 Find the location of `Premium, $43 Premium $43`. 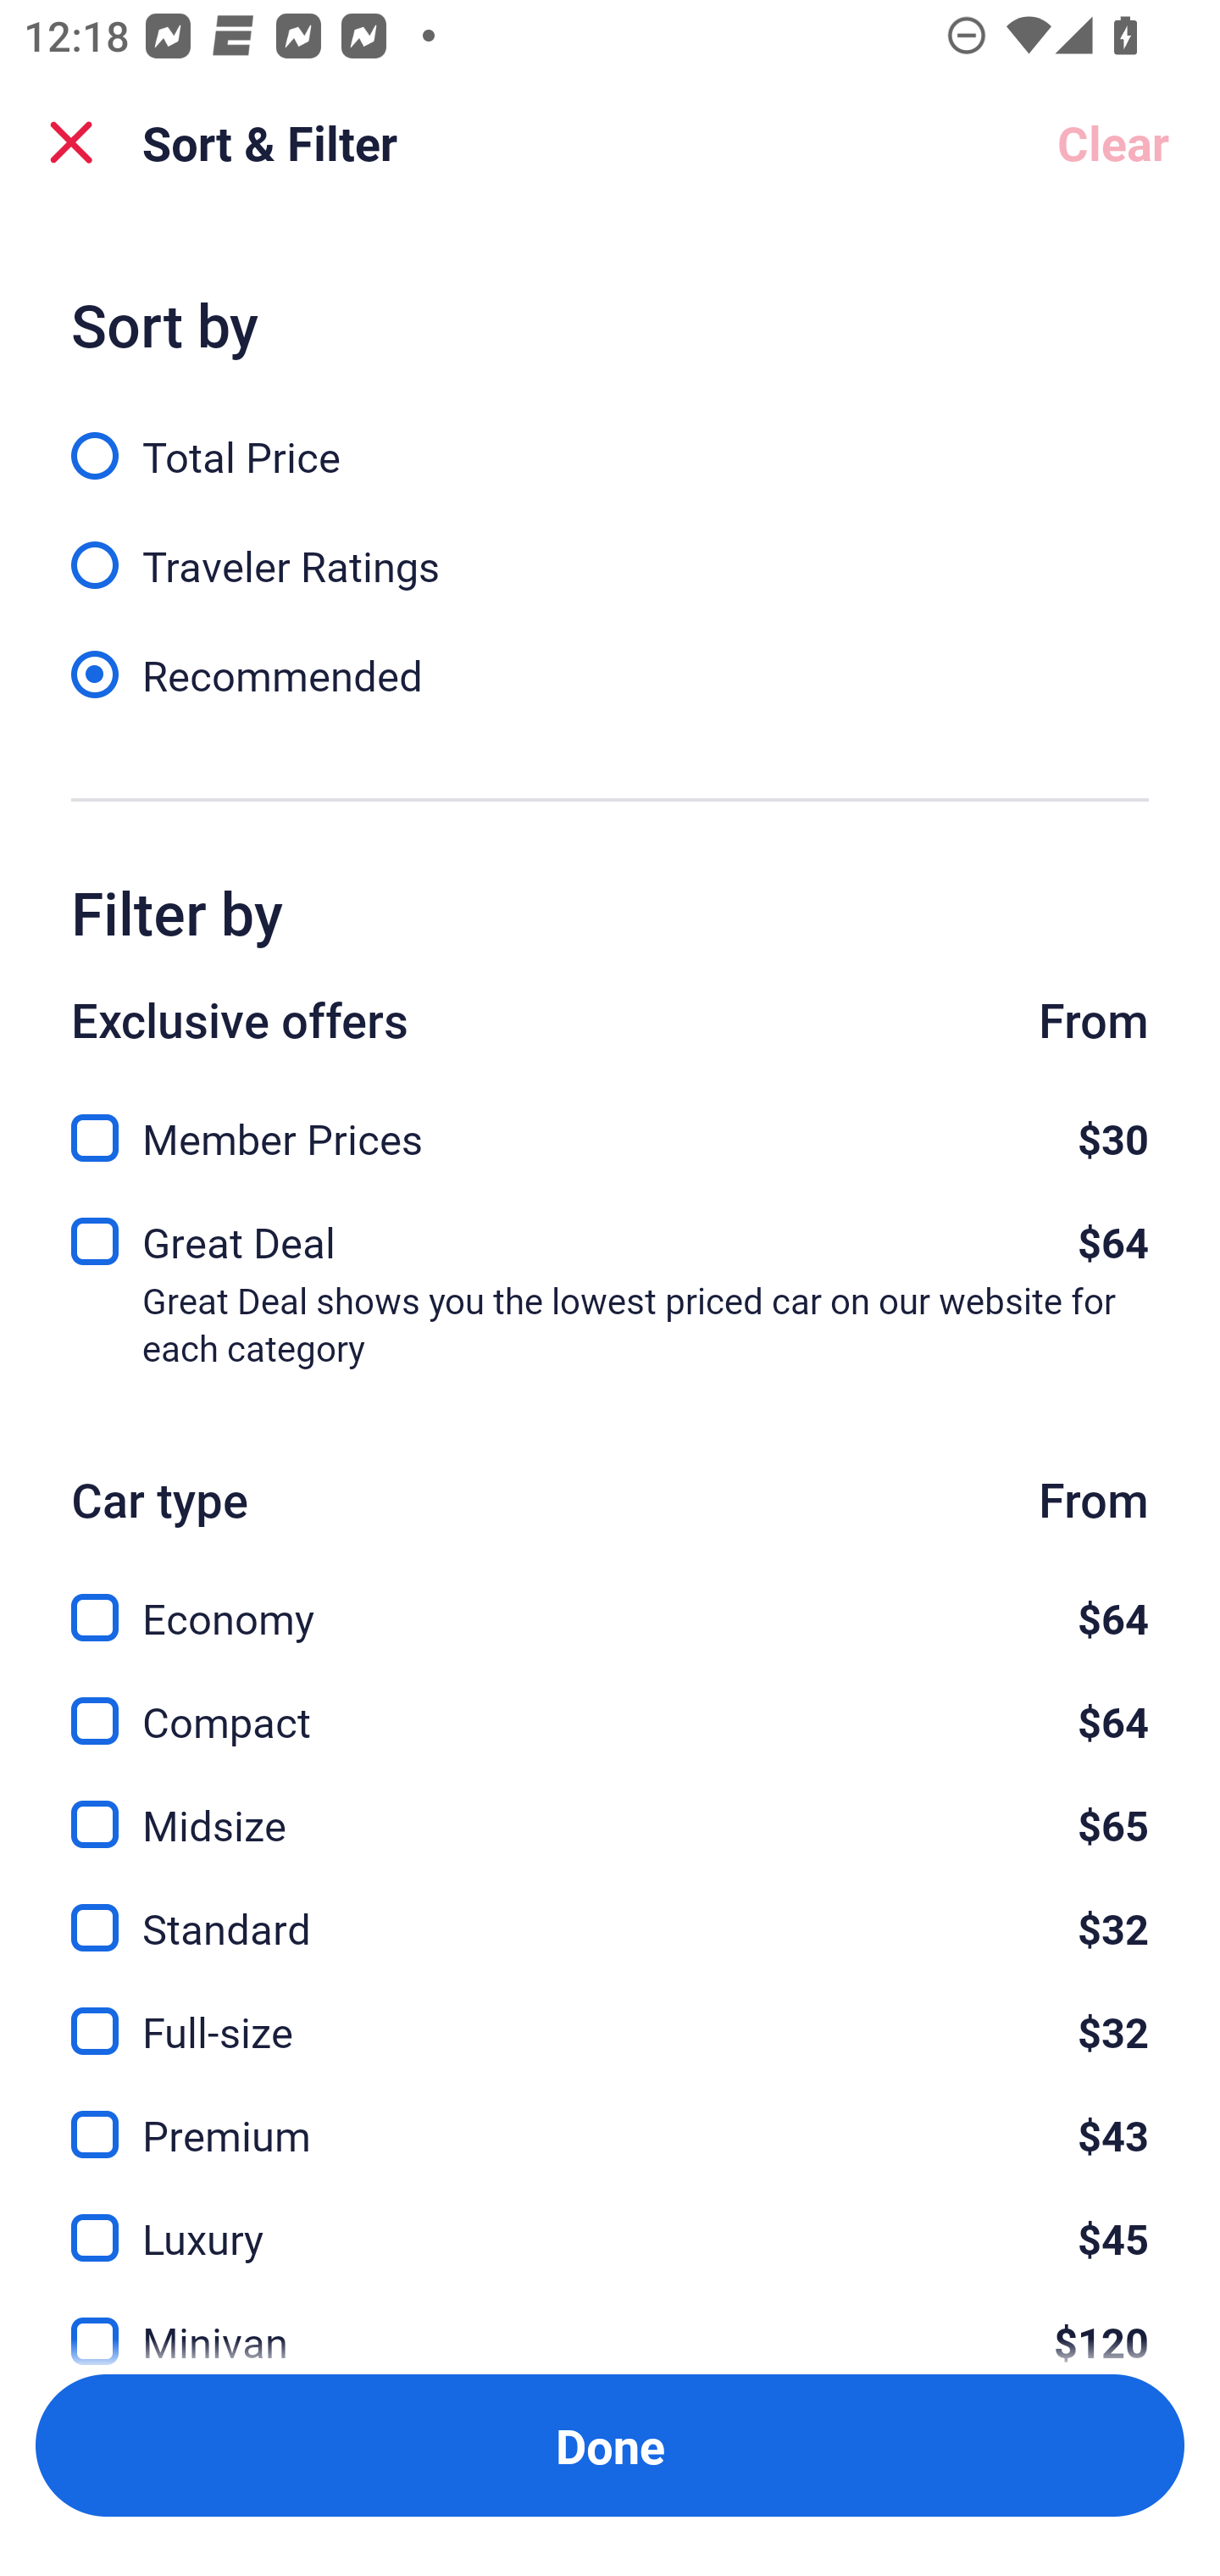

Premium, $43 Premium $43 is located at coordinates (610, 2115).